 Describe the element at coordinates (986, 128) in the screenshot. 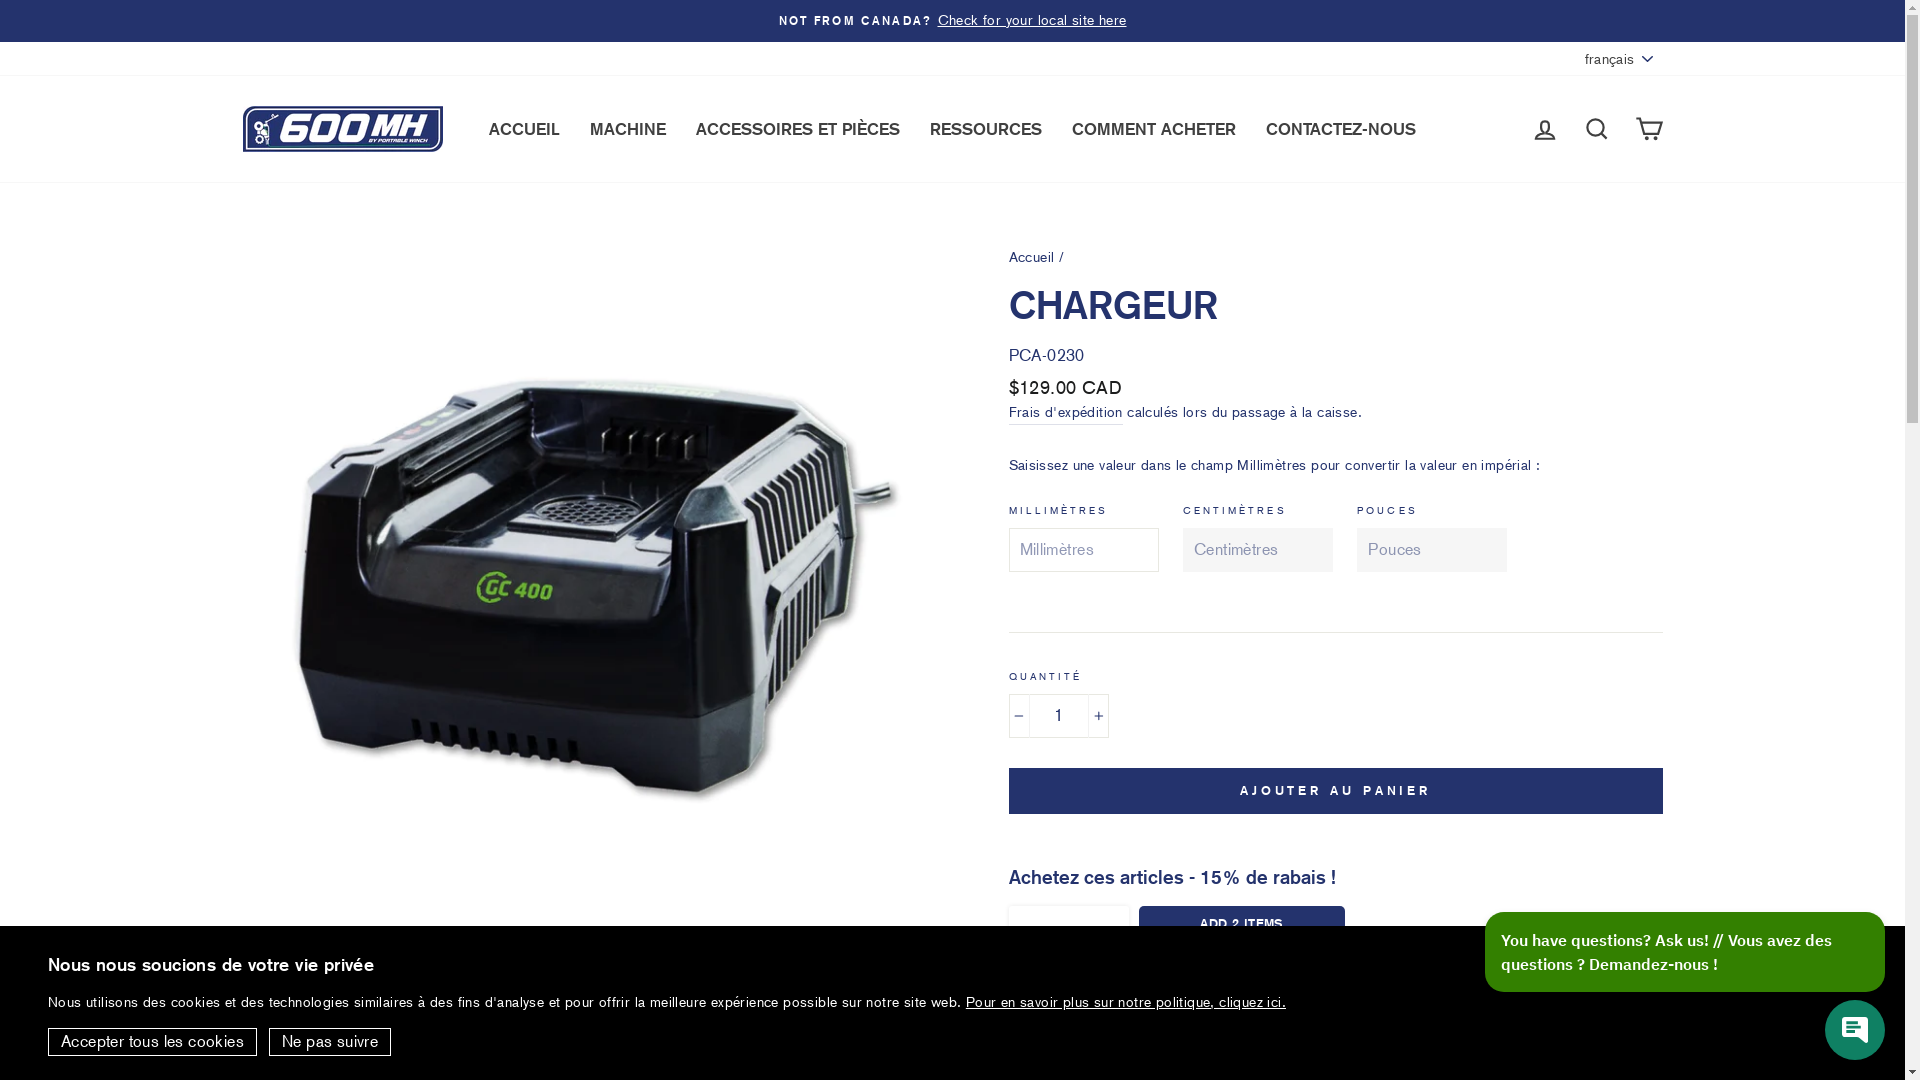

I see `RESSOURCES` at that location.